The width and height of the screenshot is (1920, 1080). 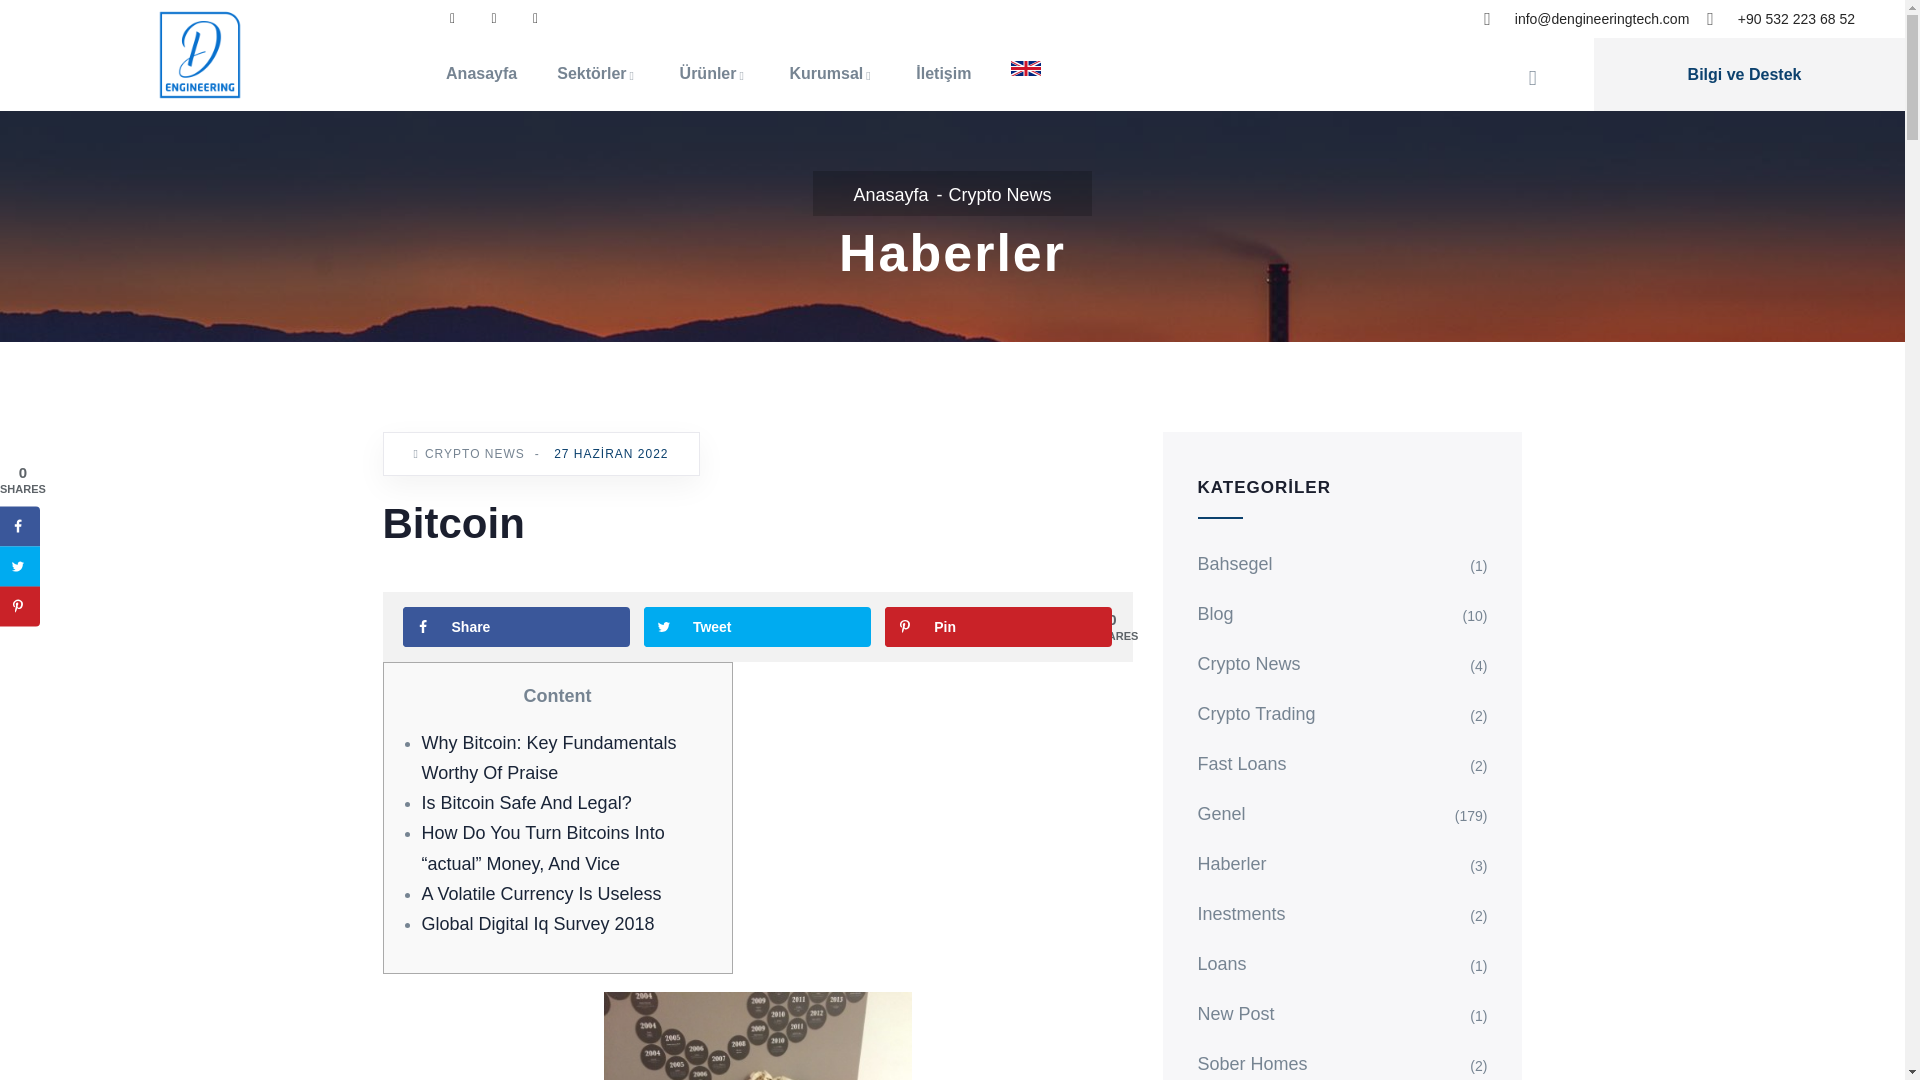 What do you see at coordinates (757, 626) in the screenshot?
I see `Share on Twitter` at bounding box center [757, 626].